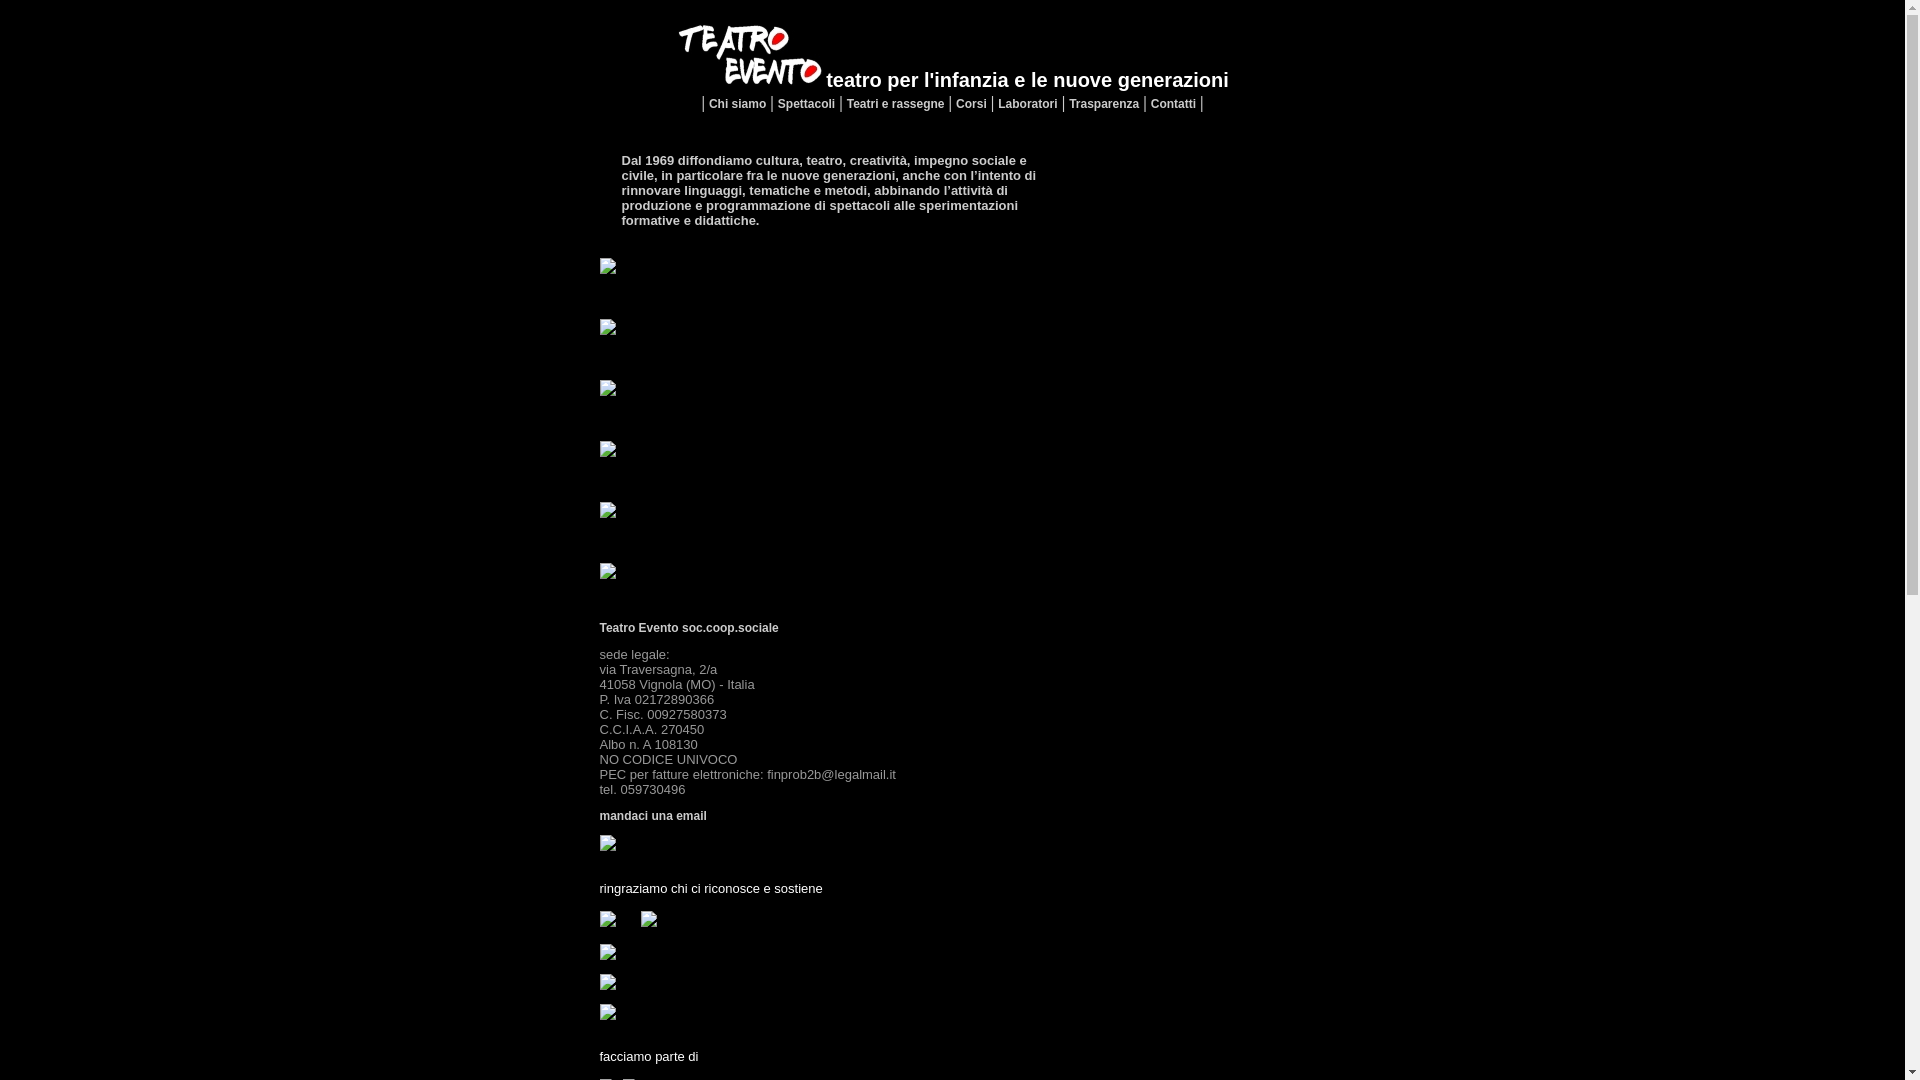 Image resolution: width=1920 pixels, height=1080 pixels. I want to click on Spettacoli, so click(806, 104).